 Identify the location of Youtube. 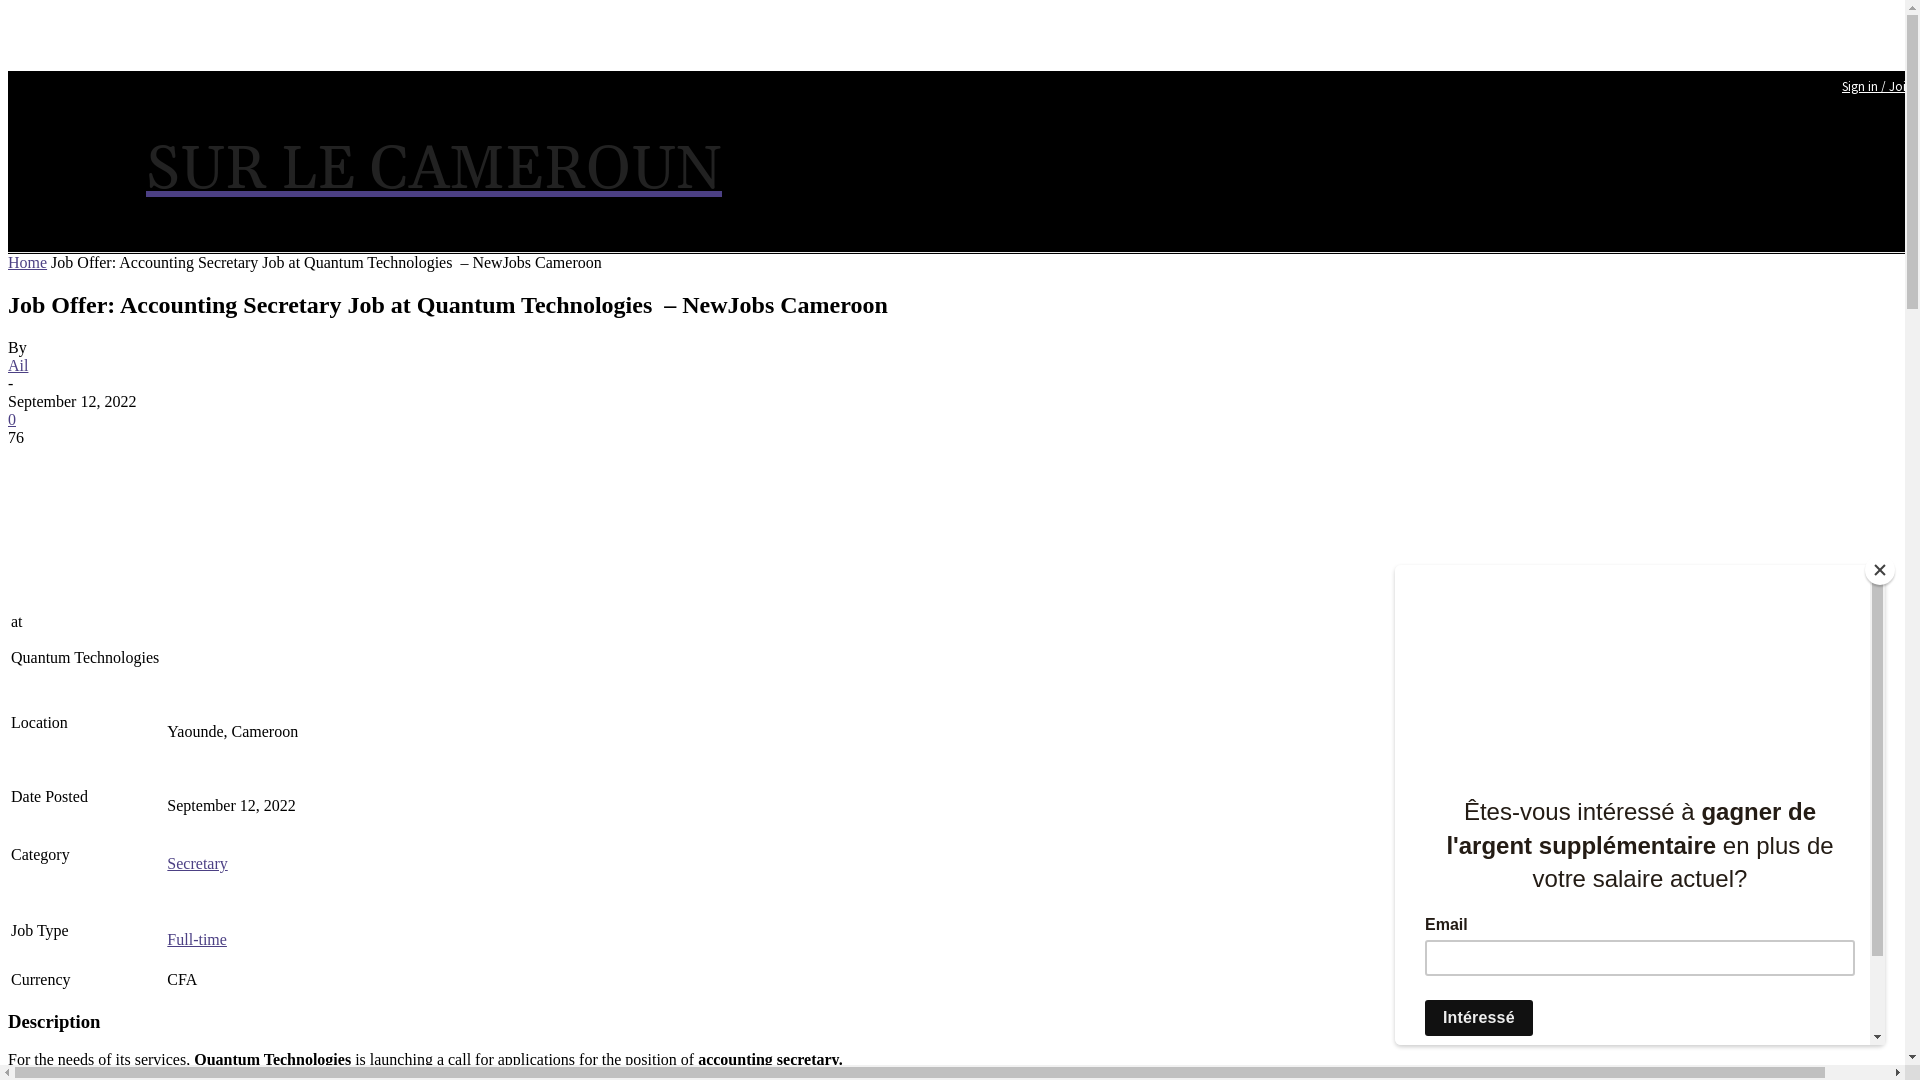
(830, 154).